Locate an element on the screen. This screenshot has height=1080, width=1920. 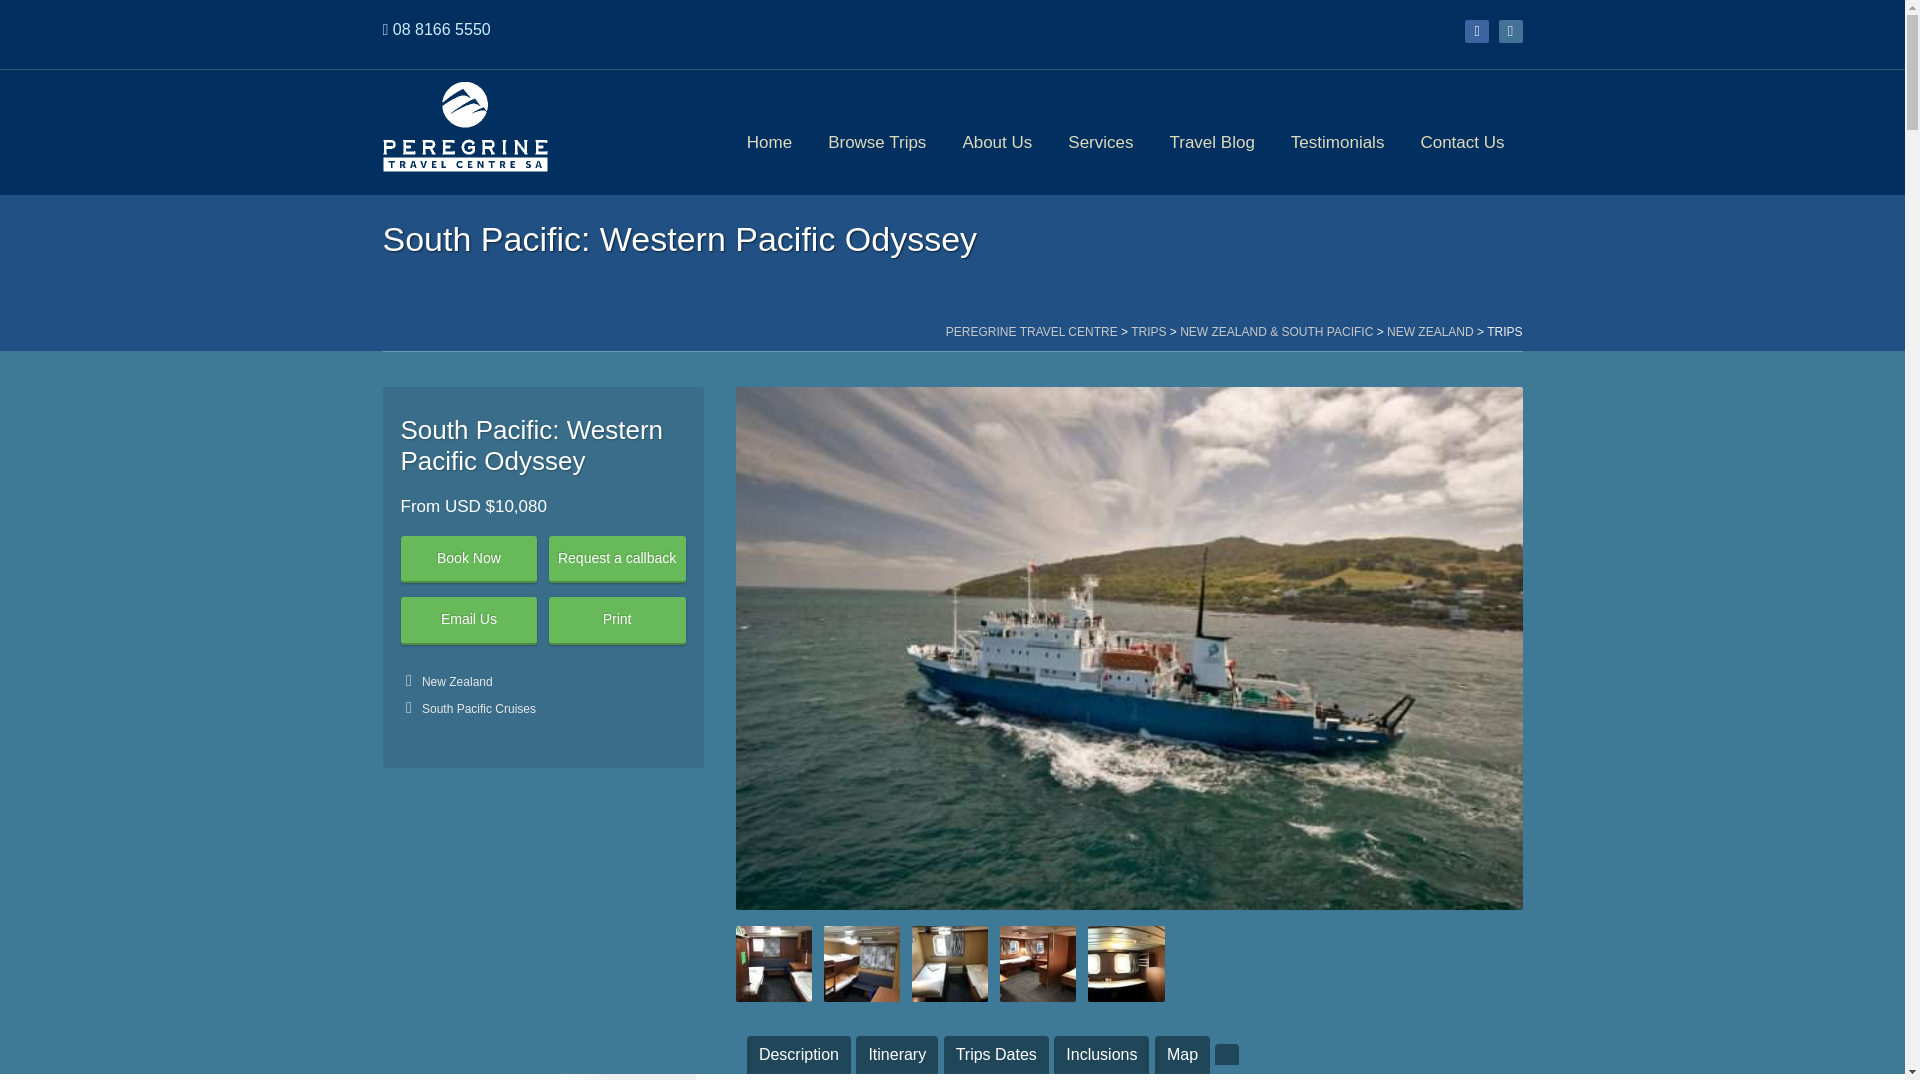
08 8166 5550 is located at coordinates (442, 28).